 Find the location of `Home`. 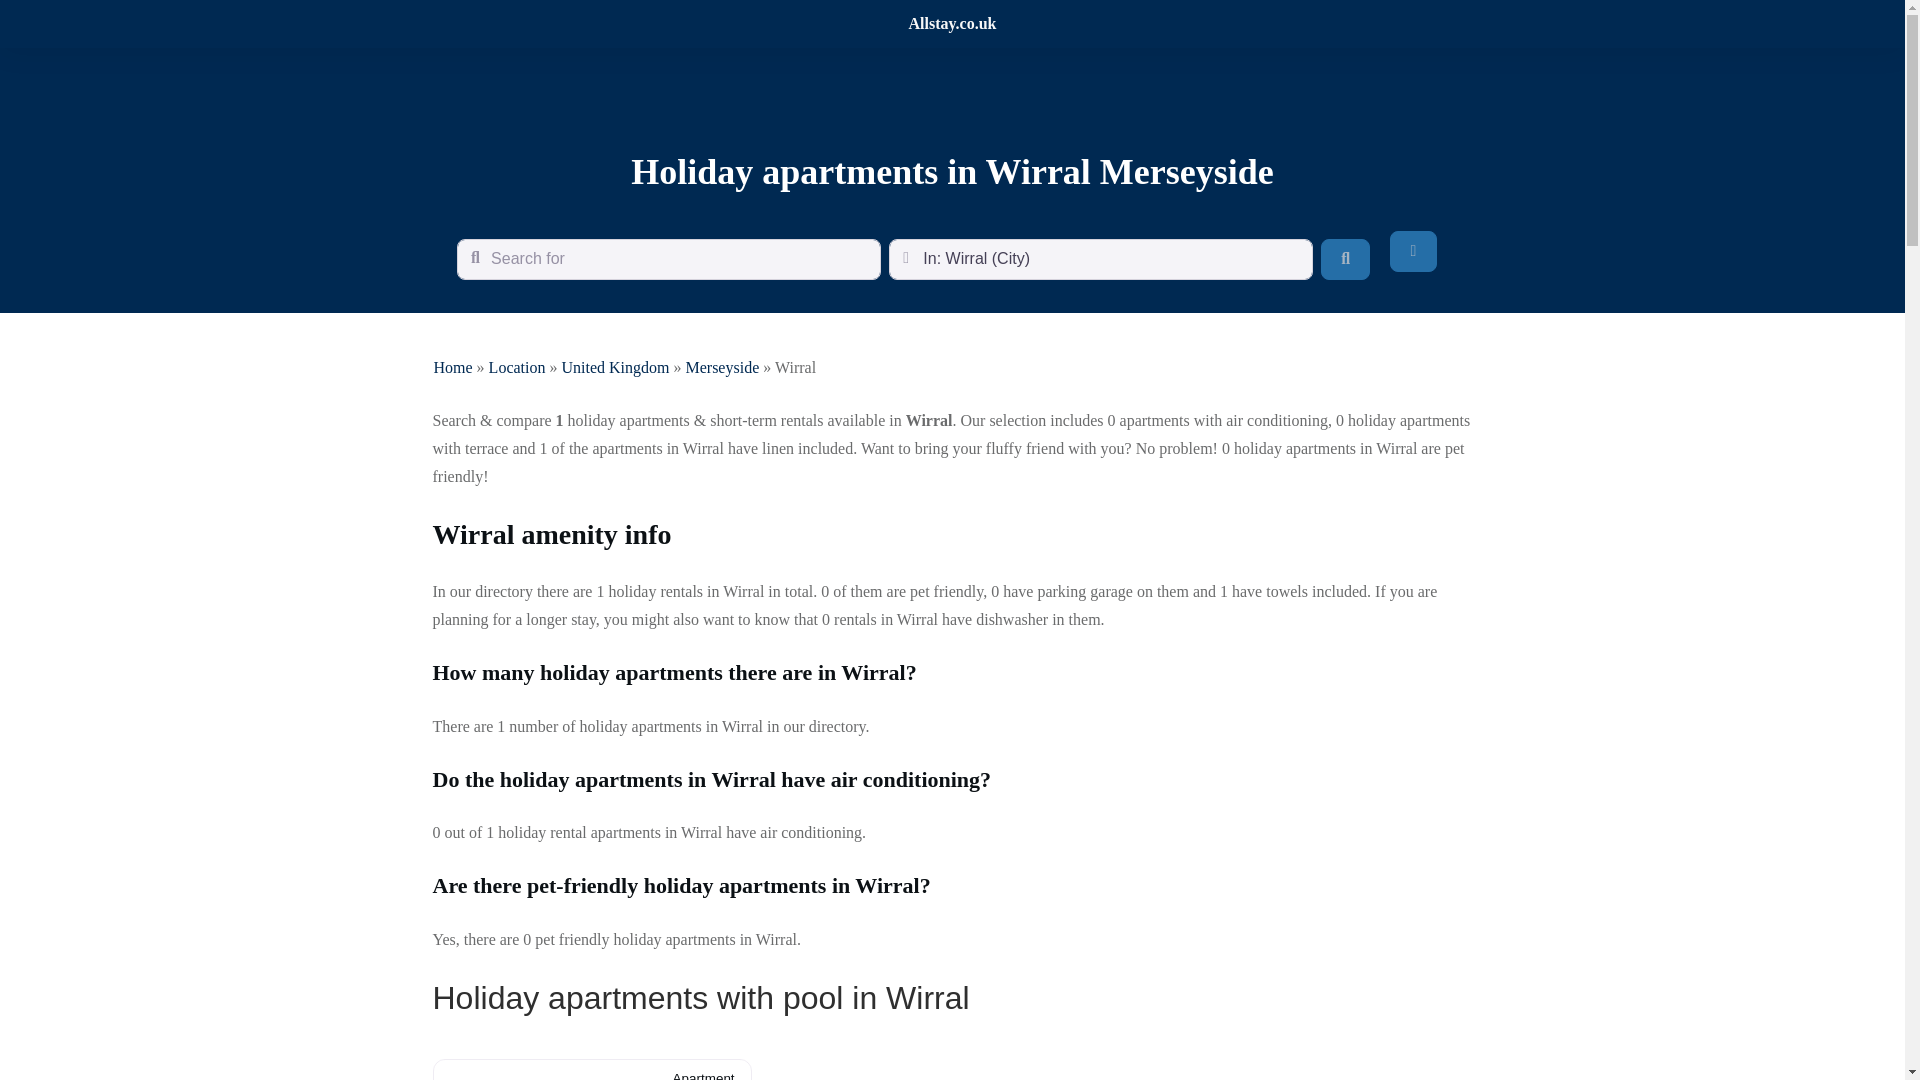

Home is located at coordinates (452, 366).